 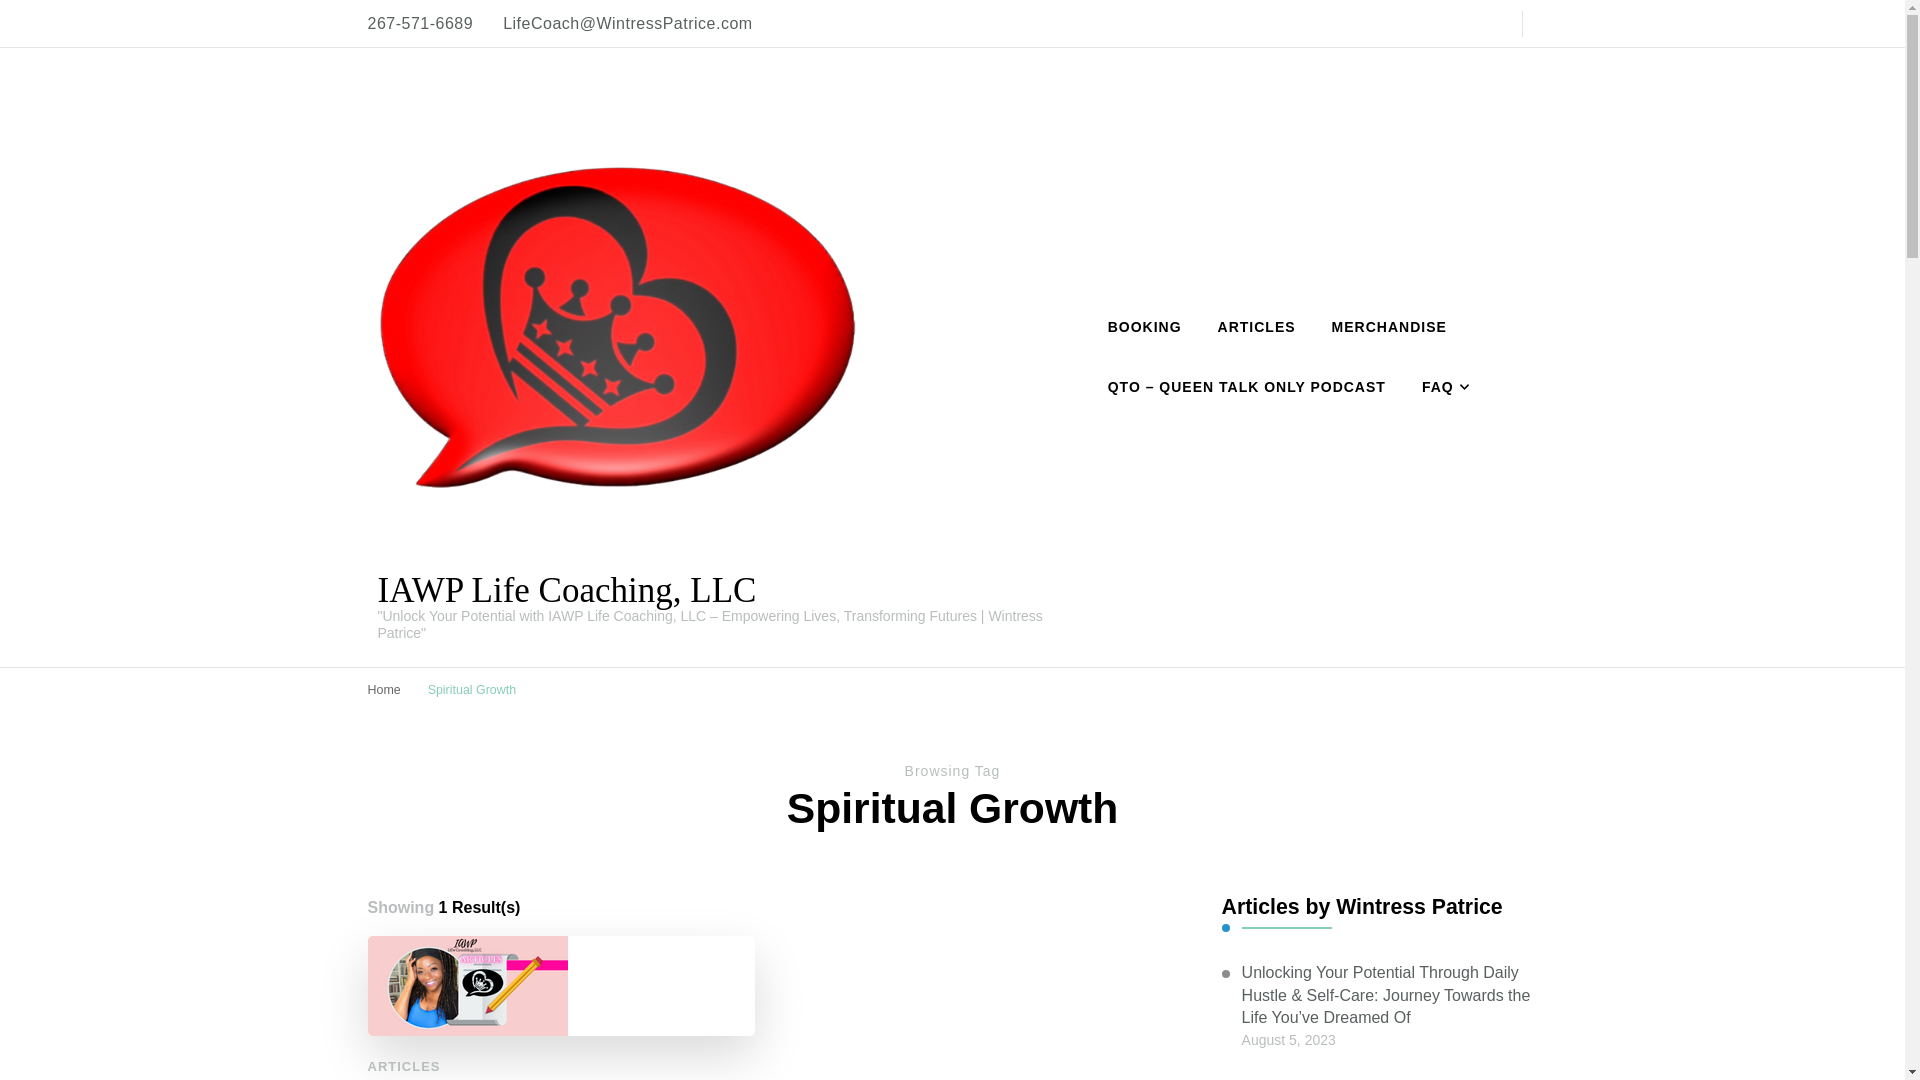 I want to click on BOOKING, so click(x=1145, y=328).